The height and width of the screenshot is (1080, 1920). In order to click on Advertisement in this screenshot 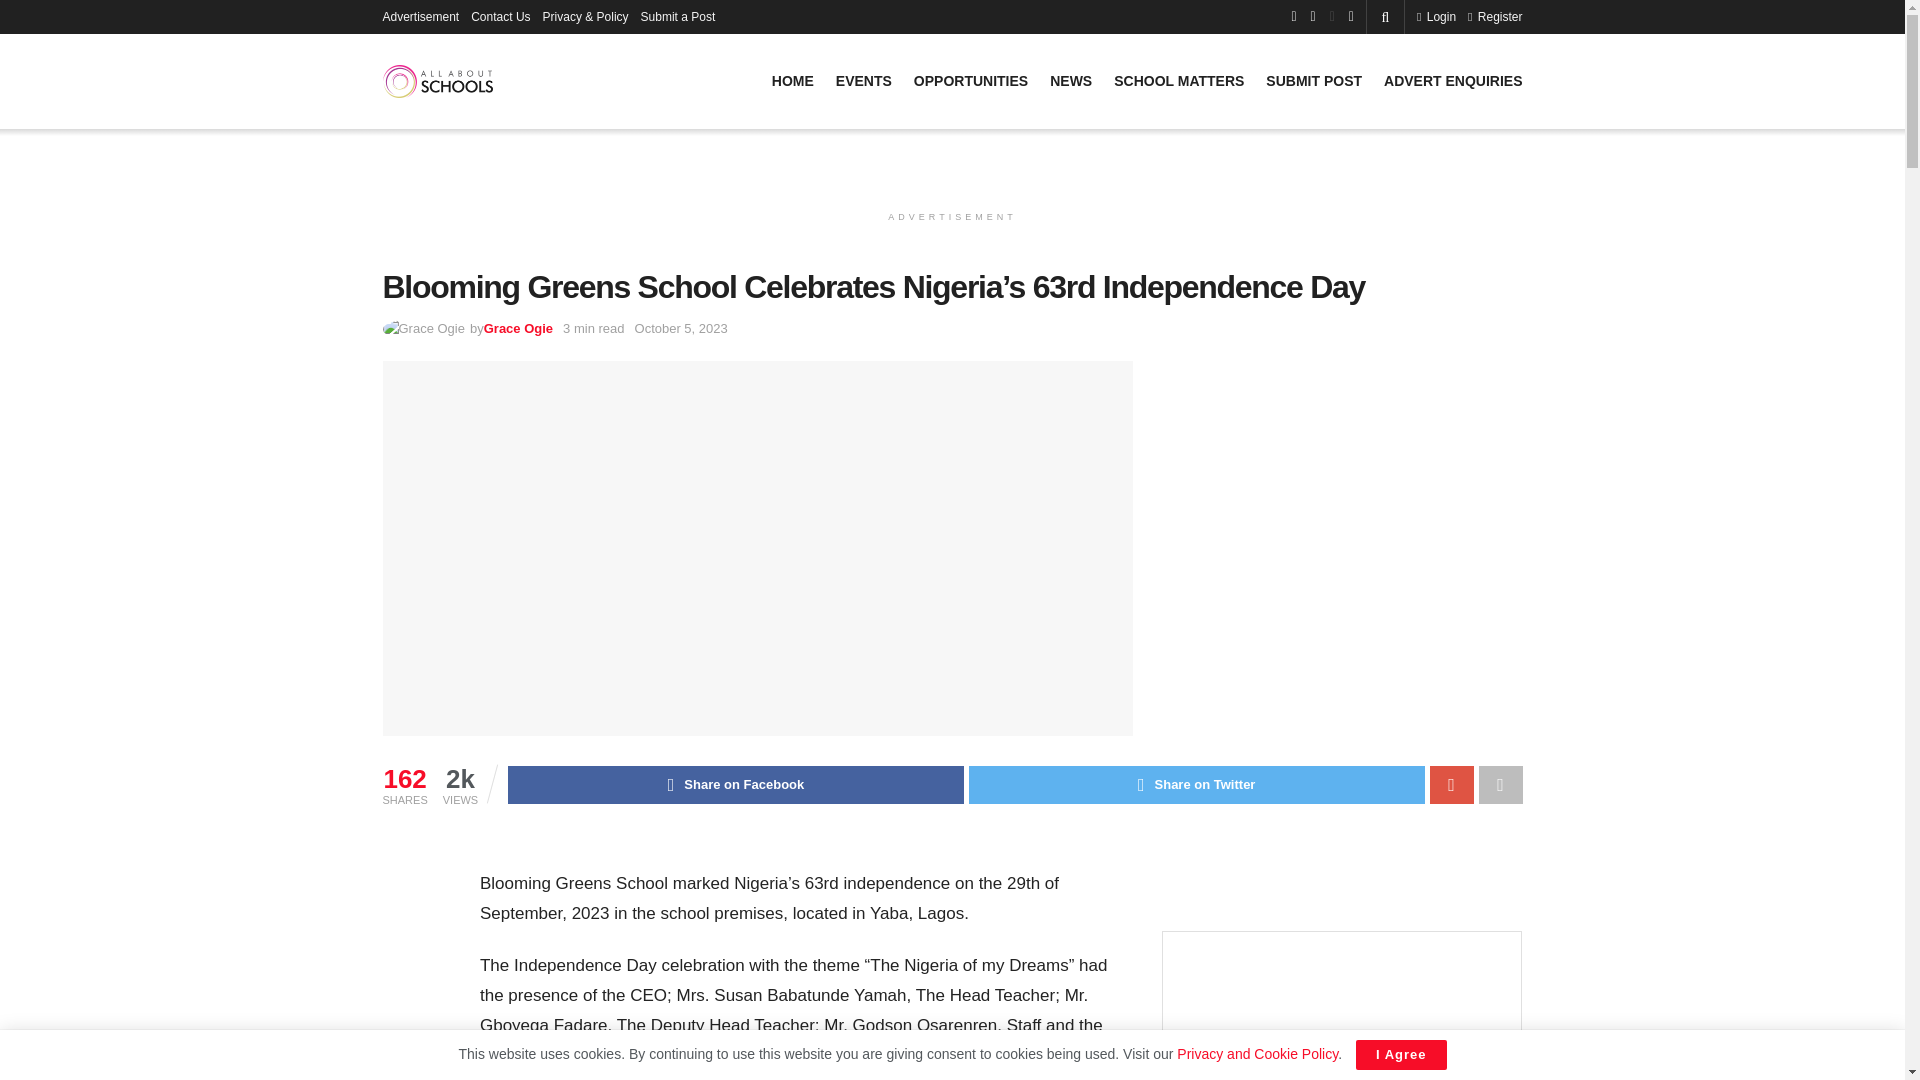, I will do `click(420, 16)`.